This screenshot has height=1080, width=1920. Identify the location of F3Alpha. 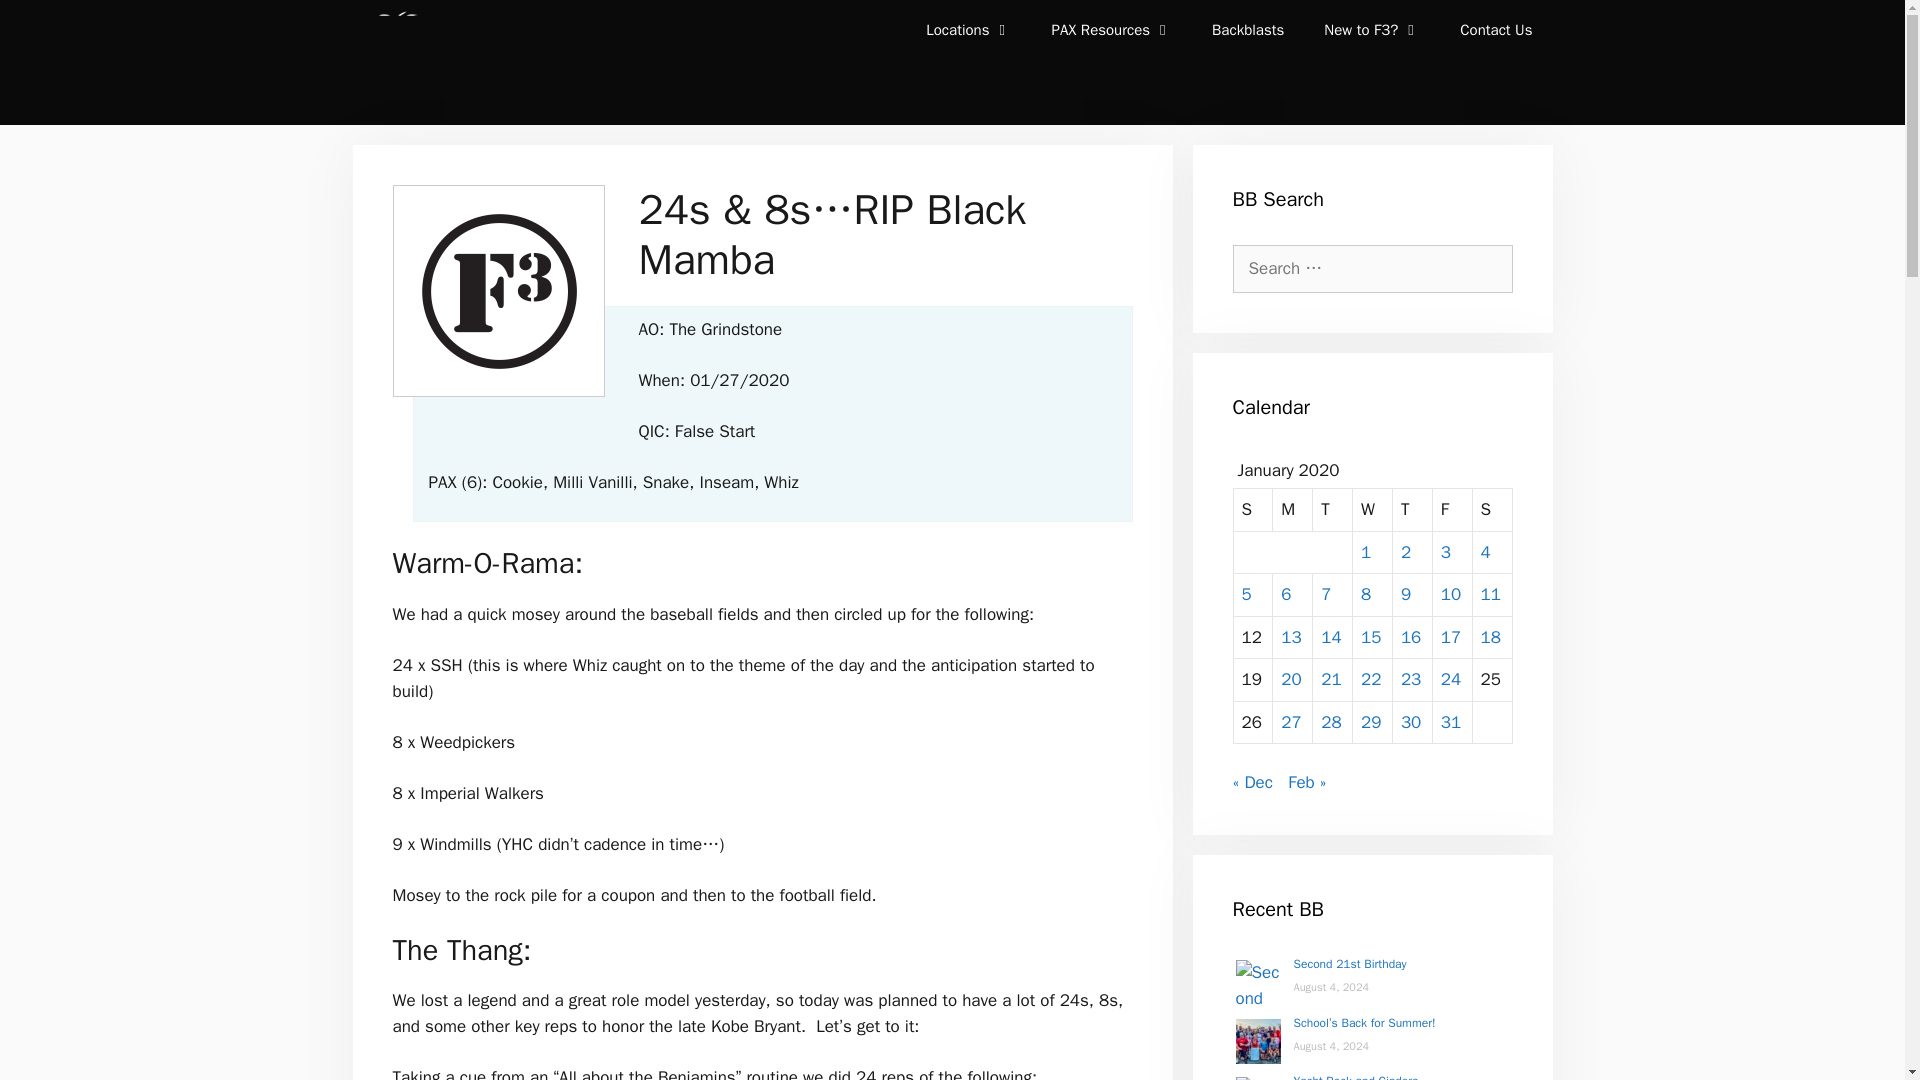
(398, 62).